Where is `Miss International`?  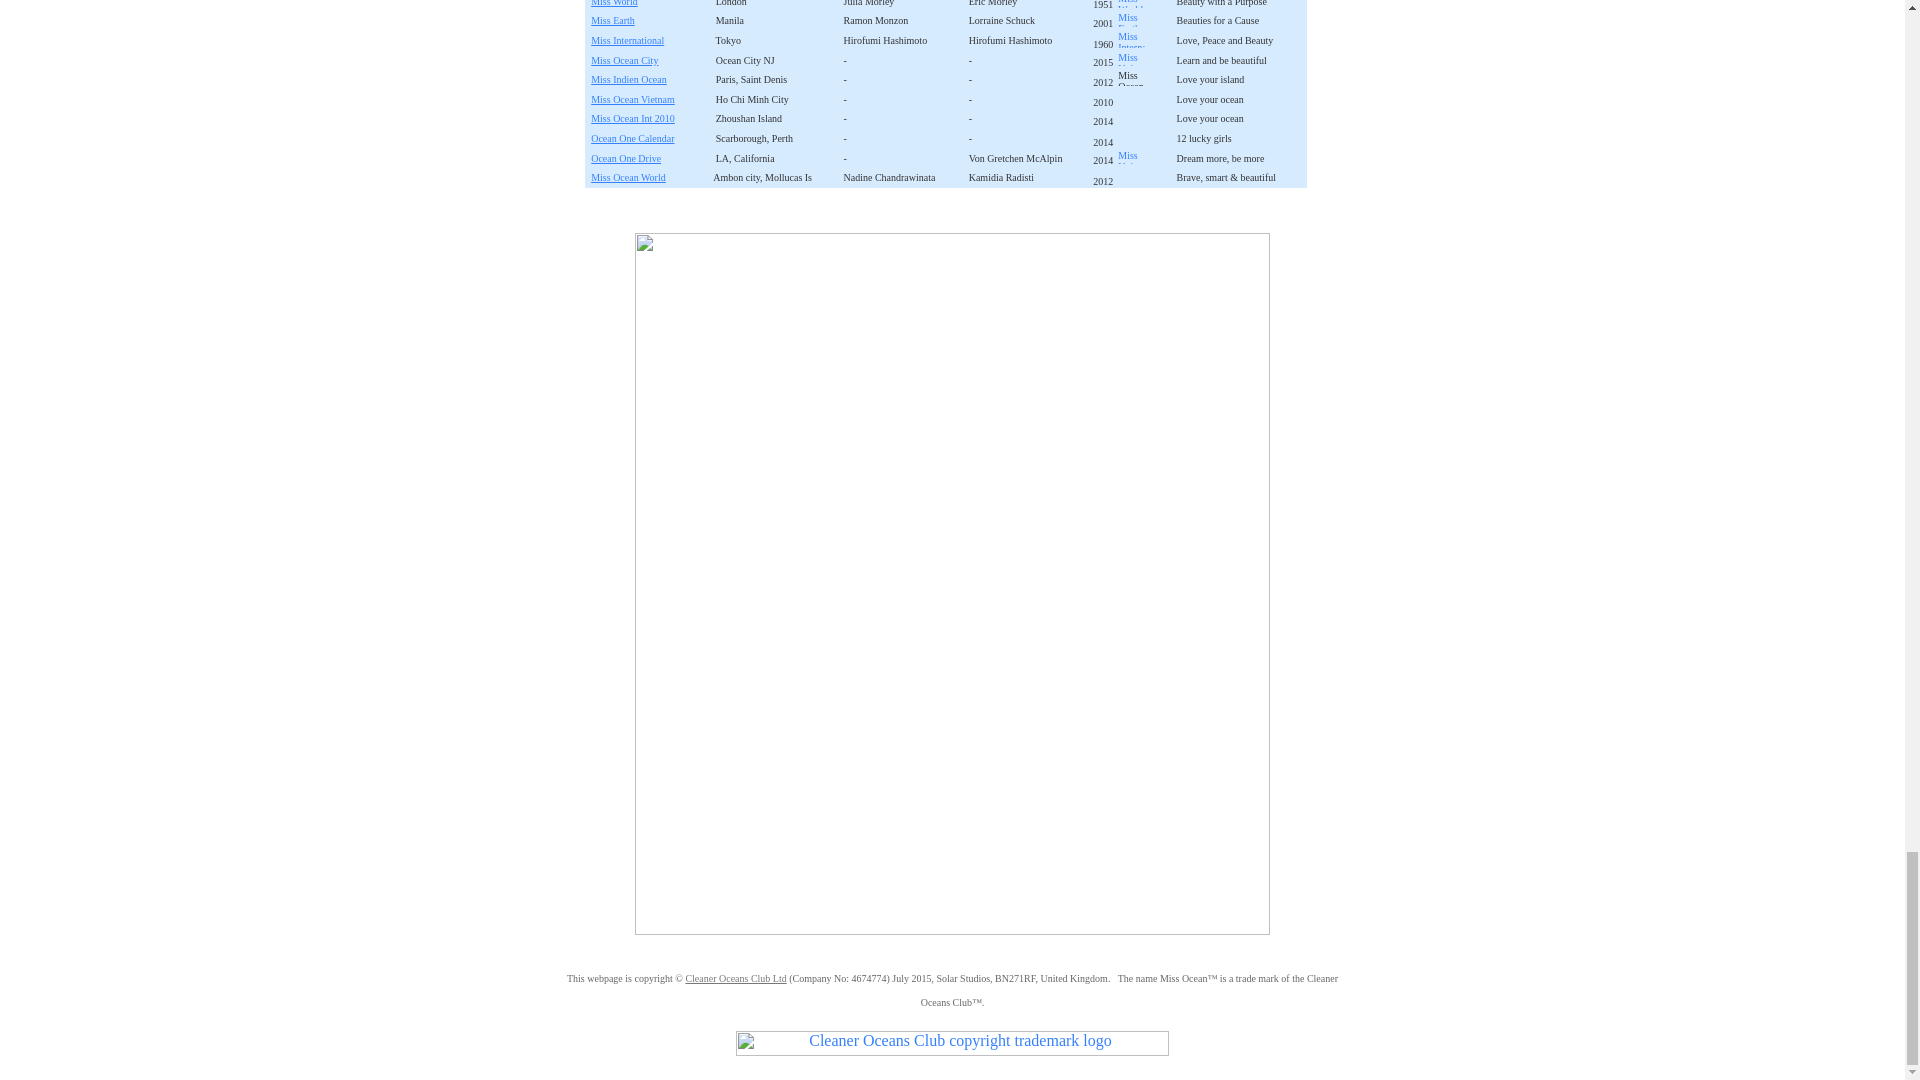
Miss International is located at coordinates (628, 176).